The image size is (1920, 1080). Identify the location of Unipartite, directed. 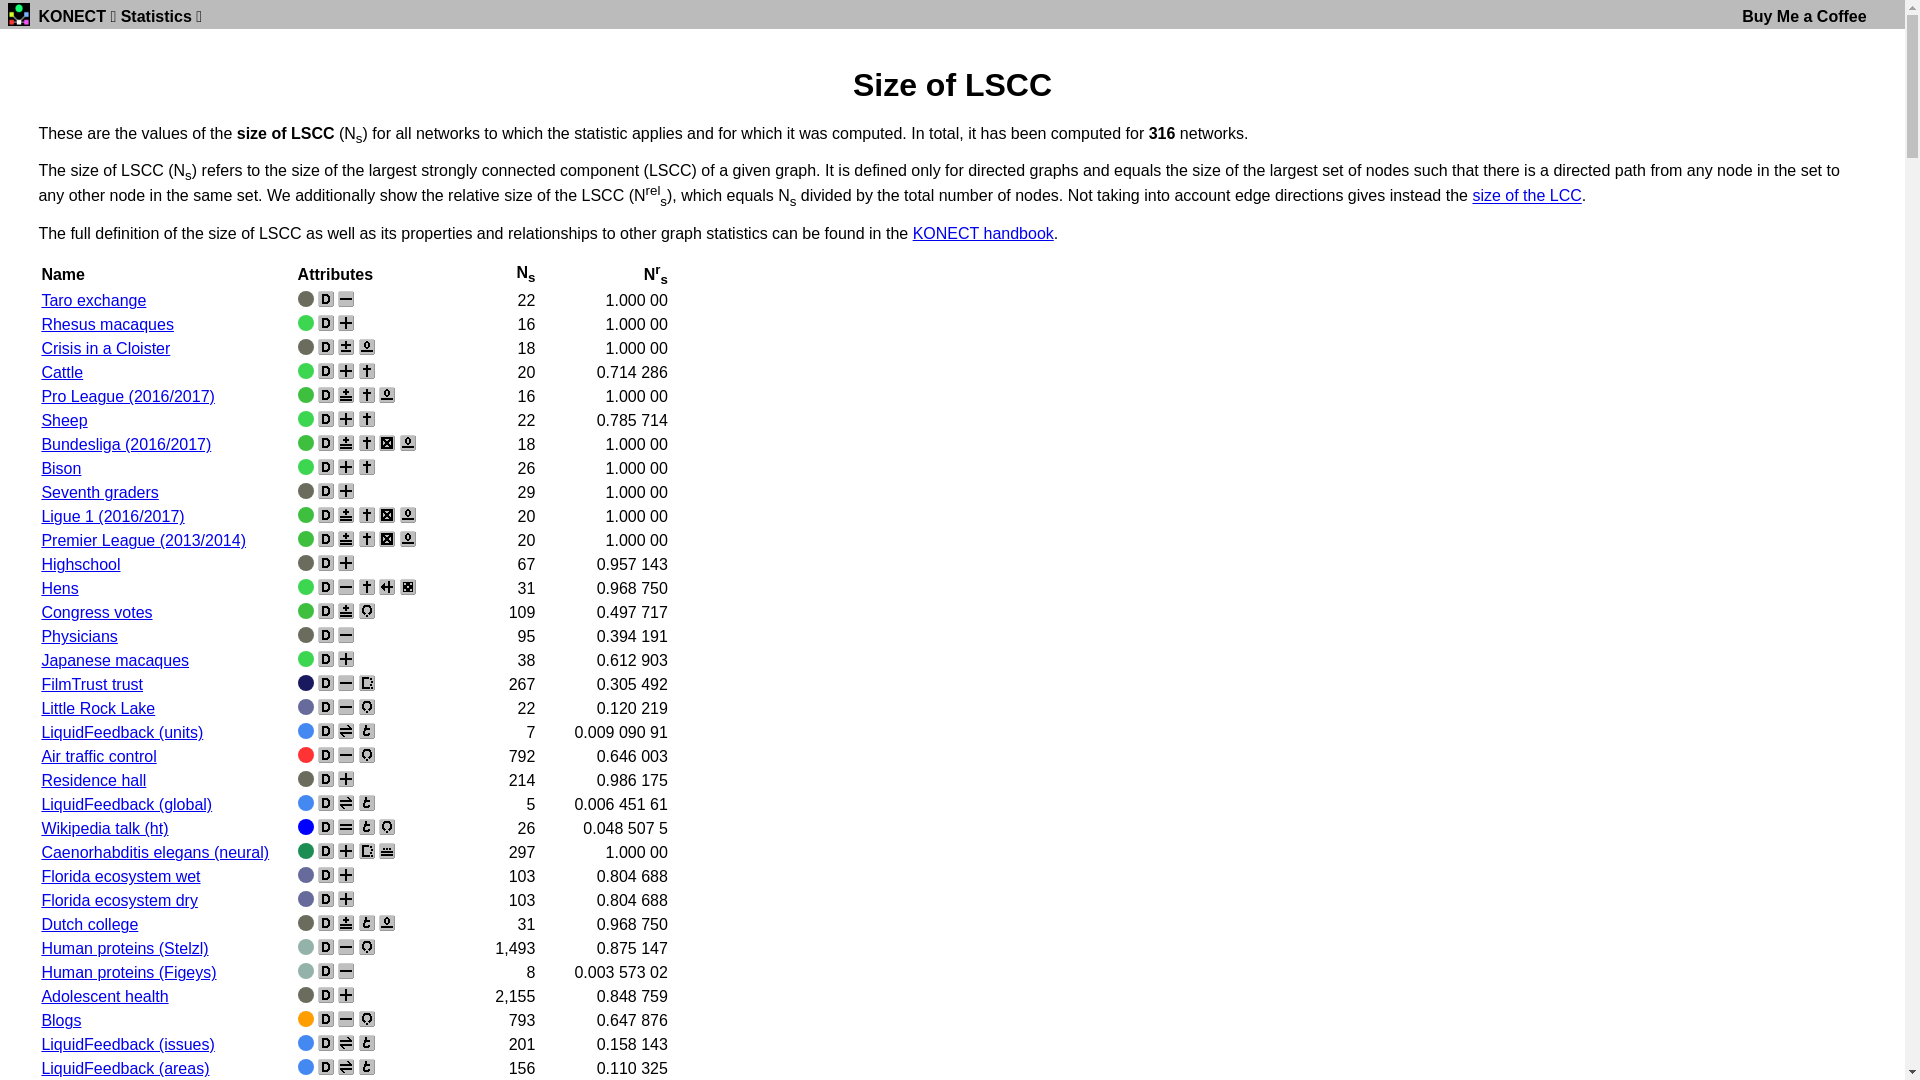
(326, 947).